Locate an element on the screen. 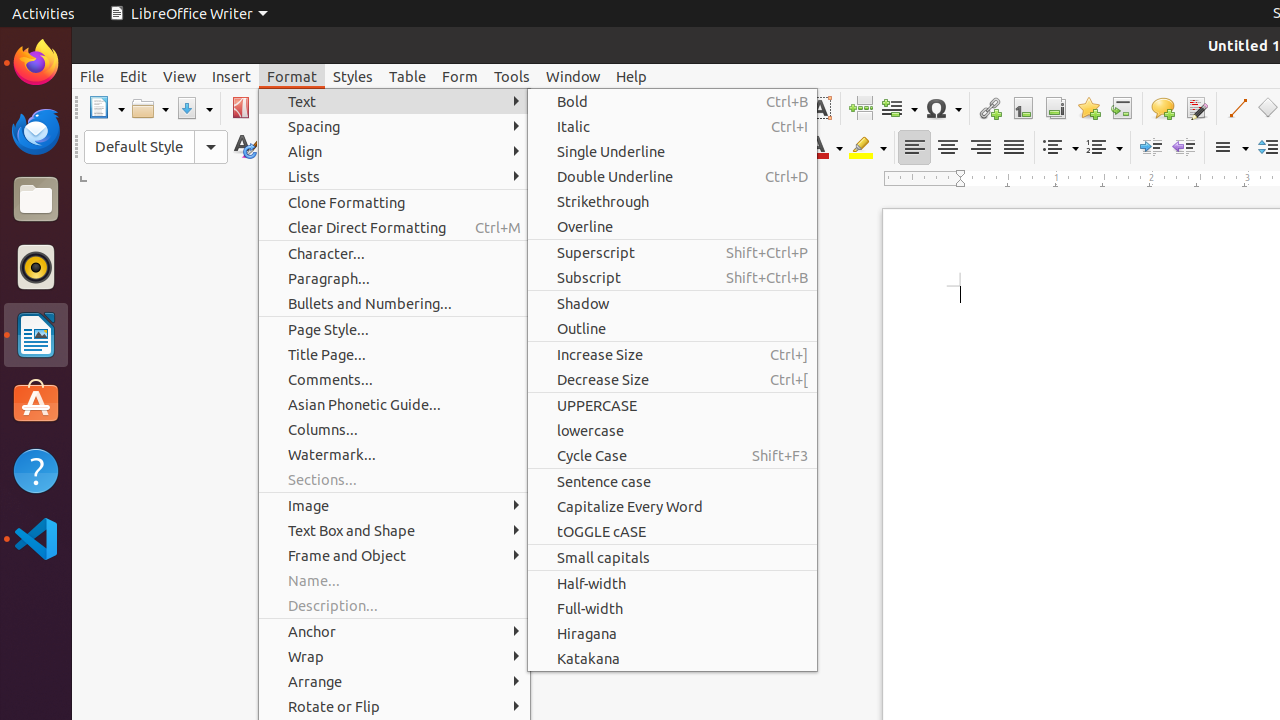  Center is located at coordinates (948, 148).